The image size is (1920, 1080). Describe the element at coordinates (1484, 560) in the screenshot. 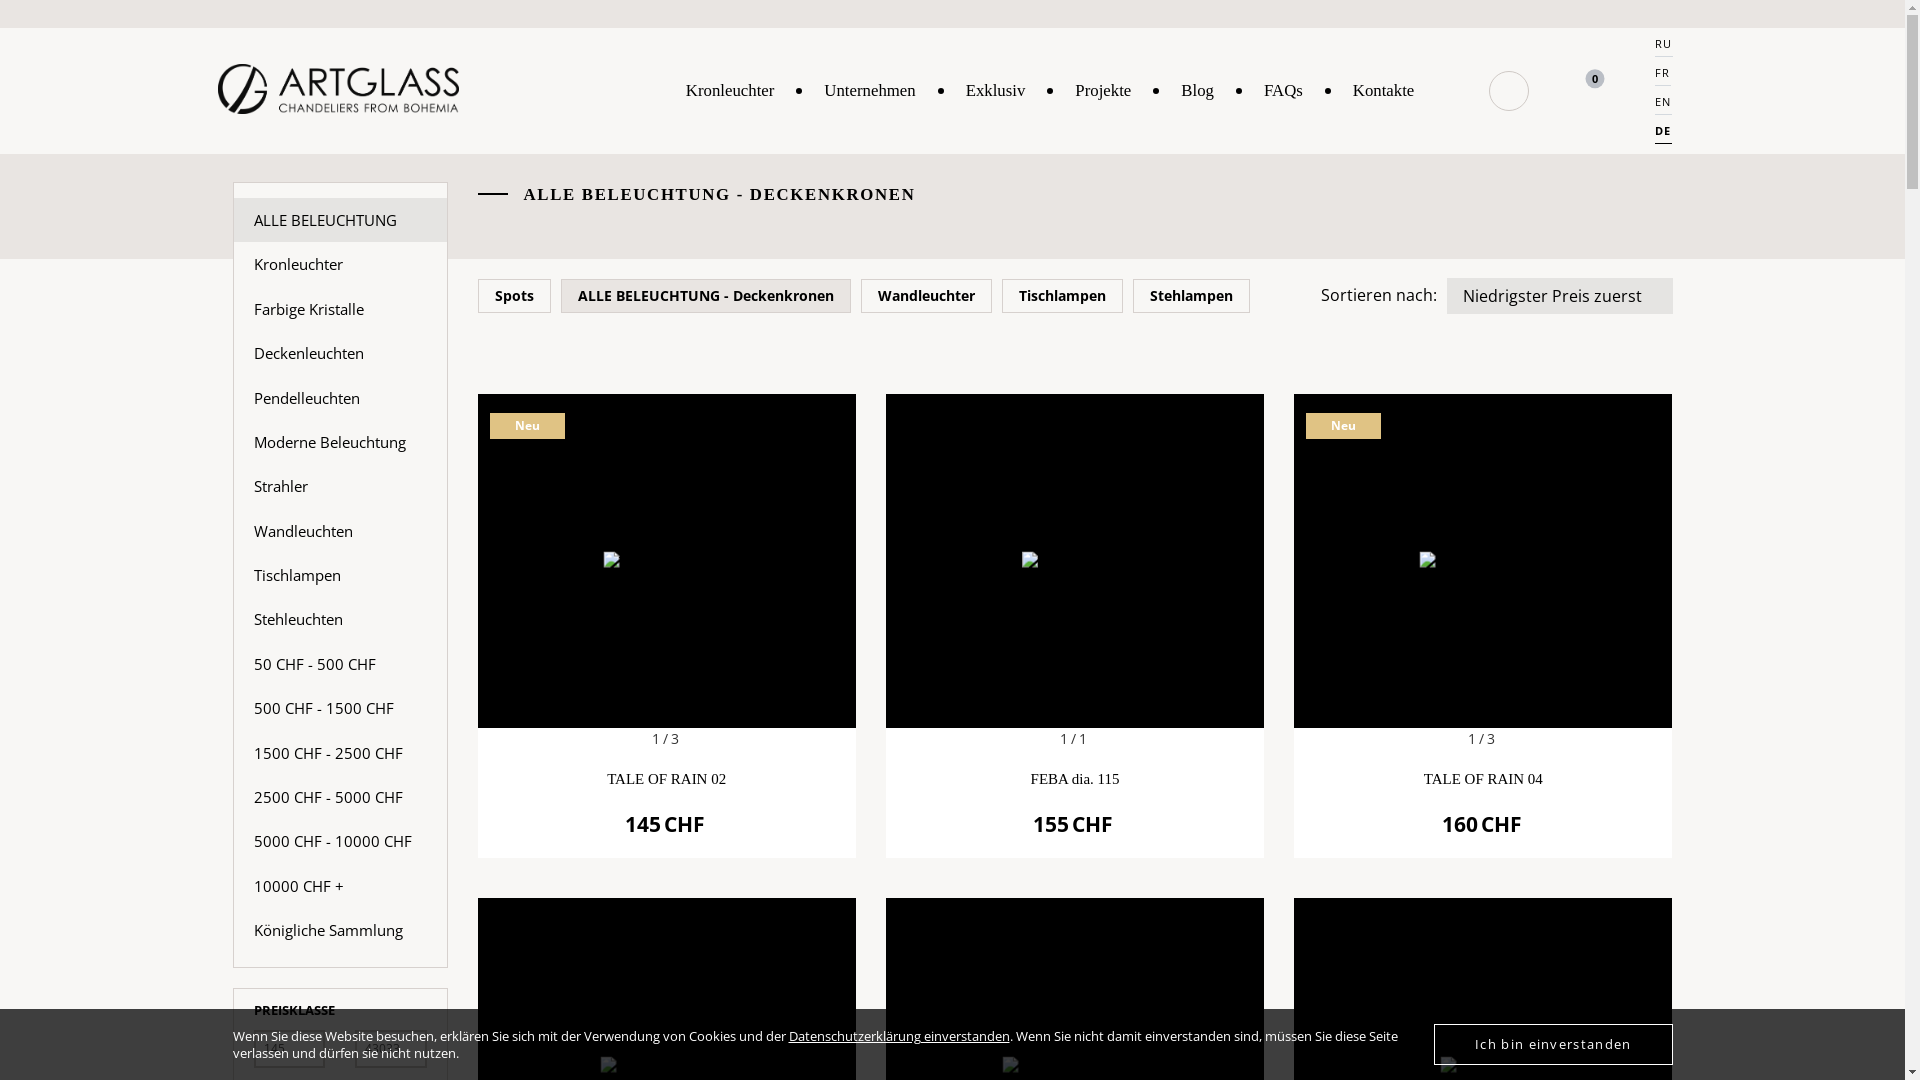

I see `TALE OF RAIN 04` at that location.